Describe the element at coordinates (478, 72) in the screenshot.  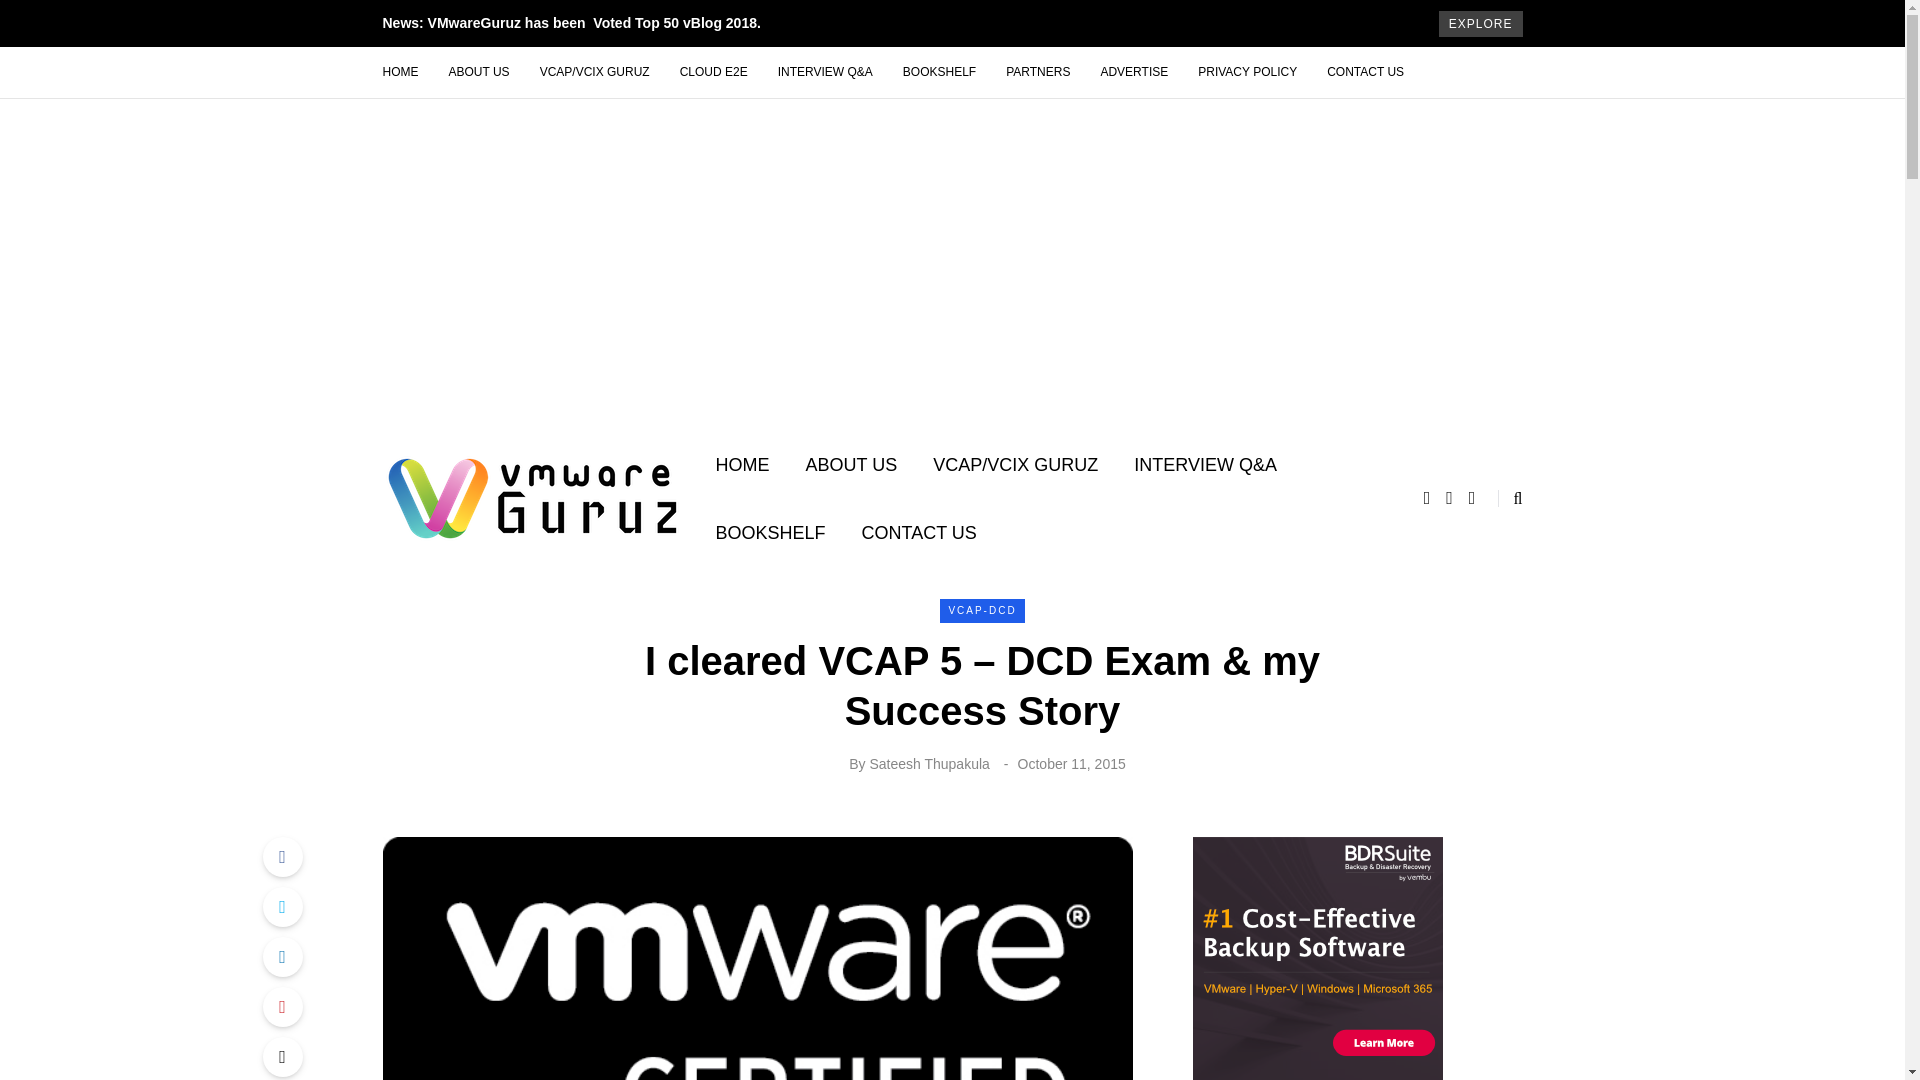
I see `ABOUT US` at that location.